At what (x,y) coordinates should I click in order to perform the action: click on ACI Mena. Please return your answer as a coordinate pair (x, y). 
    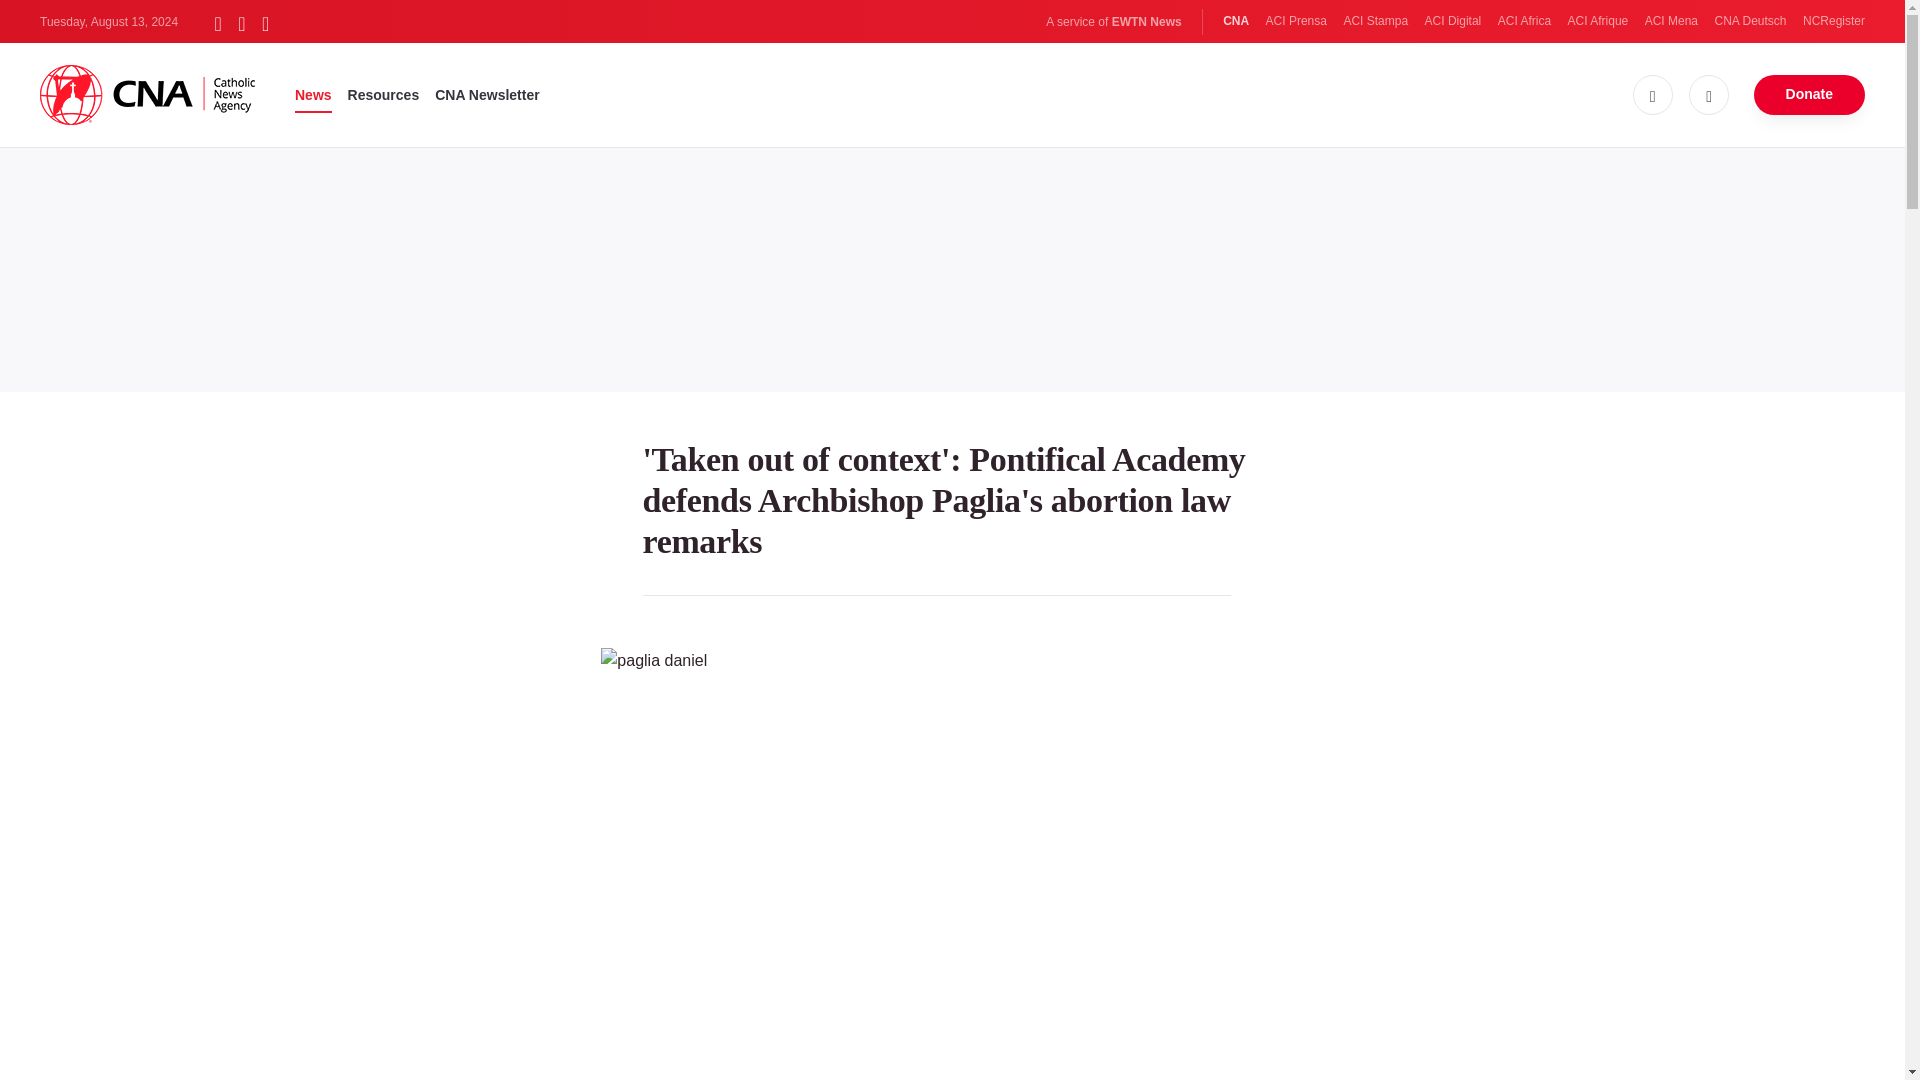
    Looking at the image, I should click on (1671, 21).